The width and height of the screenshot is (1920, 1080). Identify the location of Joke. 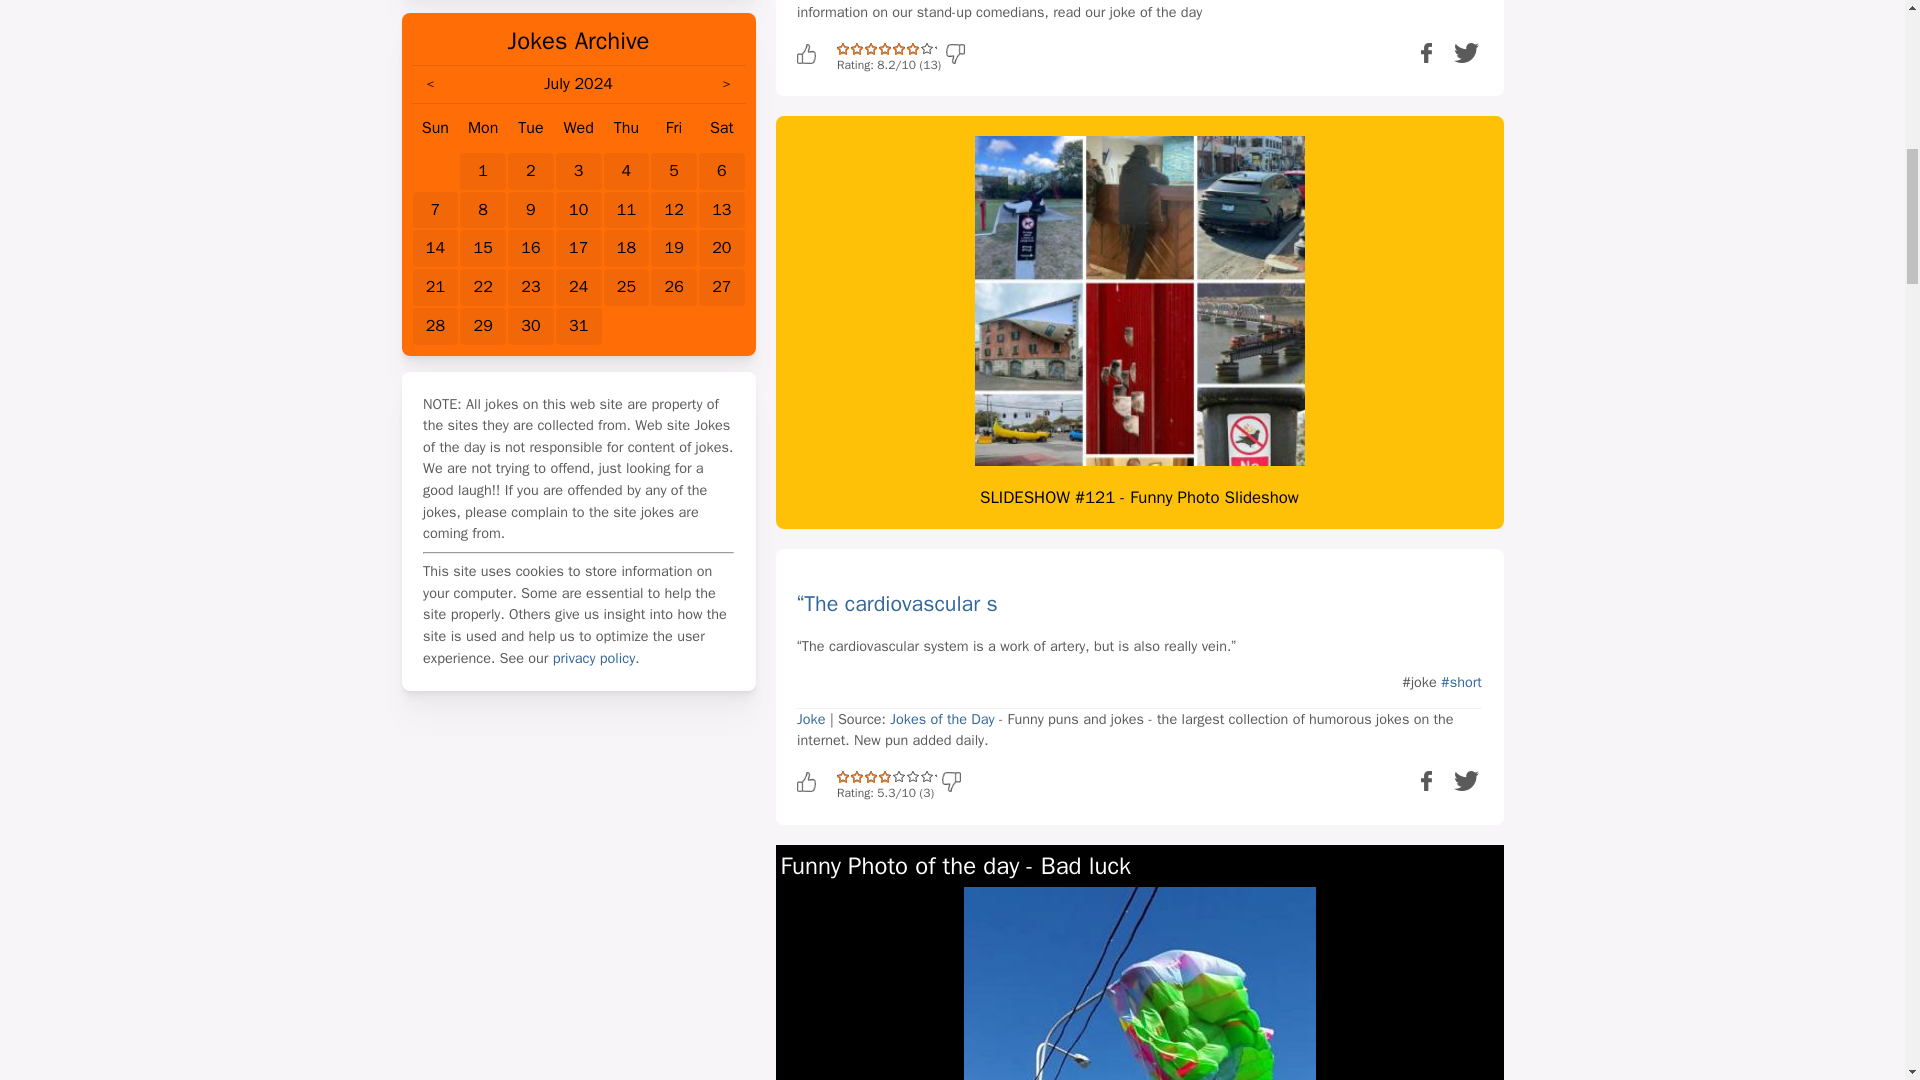
(810, 718).